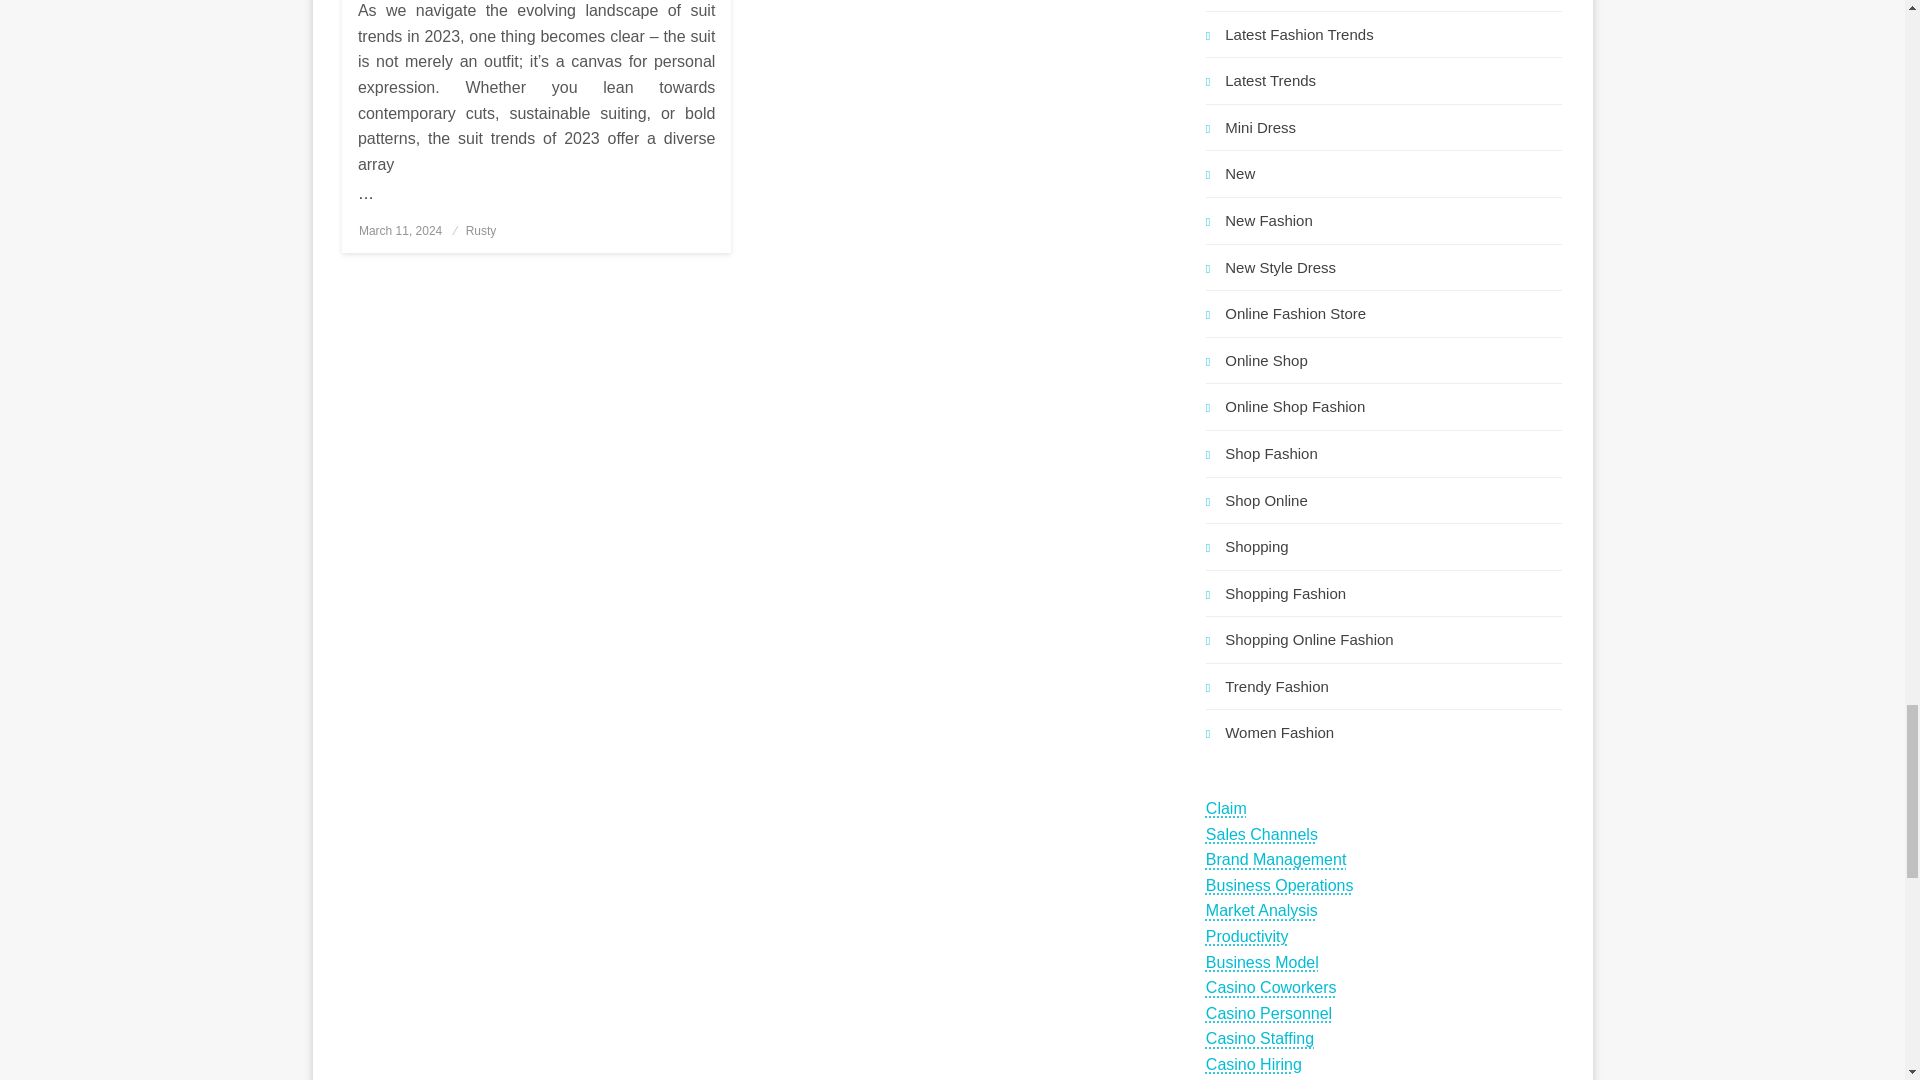 This screenshot has width=1920, height=1080. I want to click on Rusty, so click(482, 230).